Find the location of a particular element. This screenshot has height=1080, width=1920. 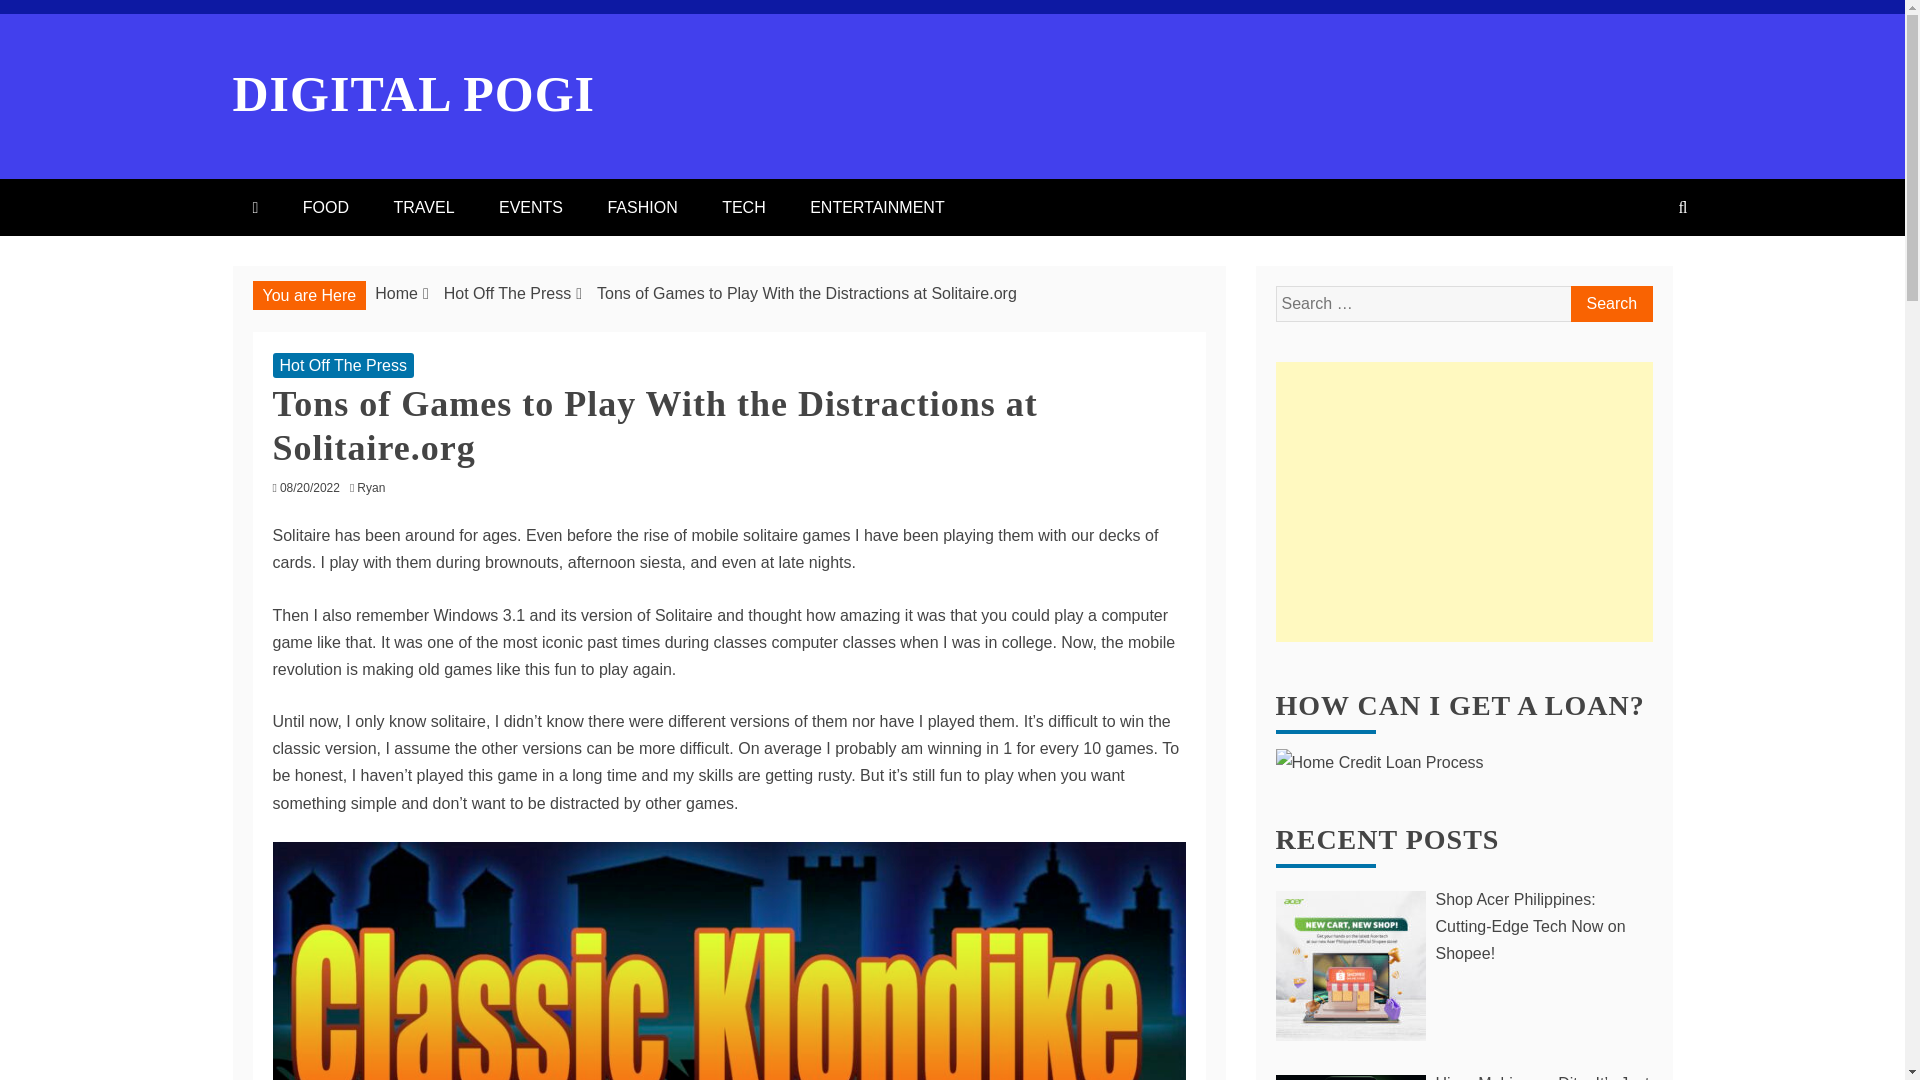

Search is located at coordinates (1610, 304).